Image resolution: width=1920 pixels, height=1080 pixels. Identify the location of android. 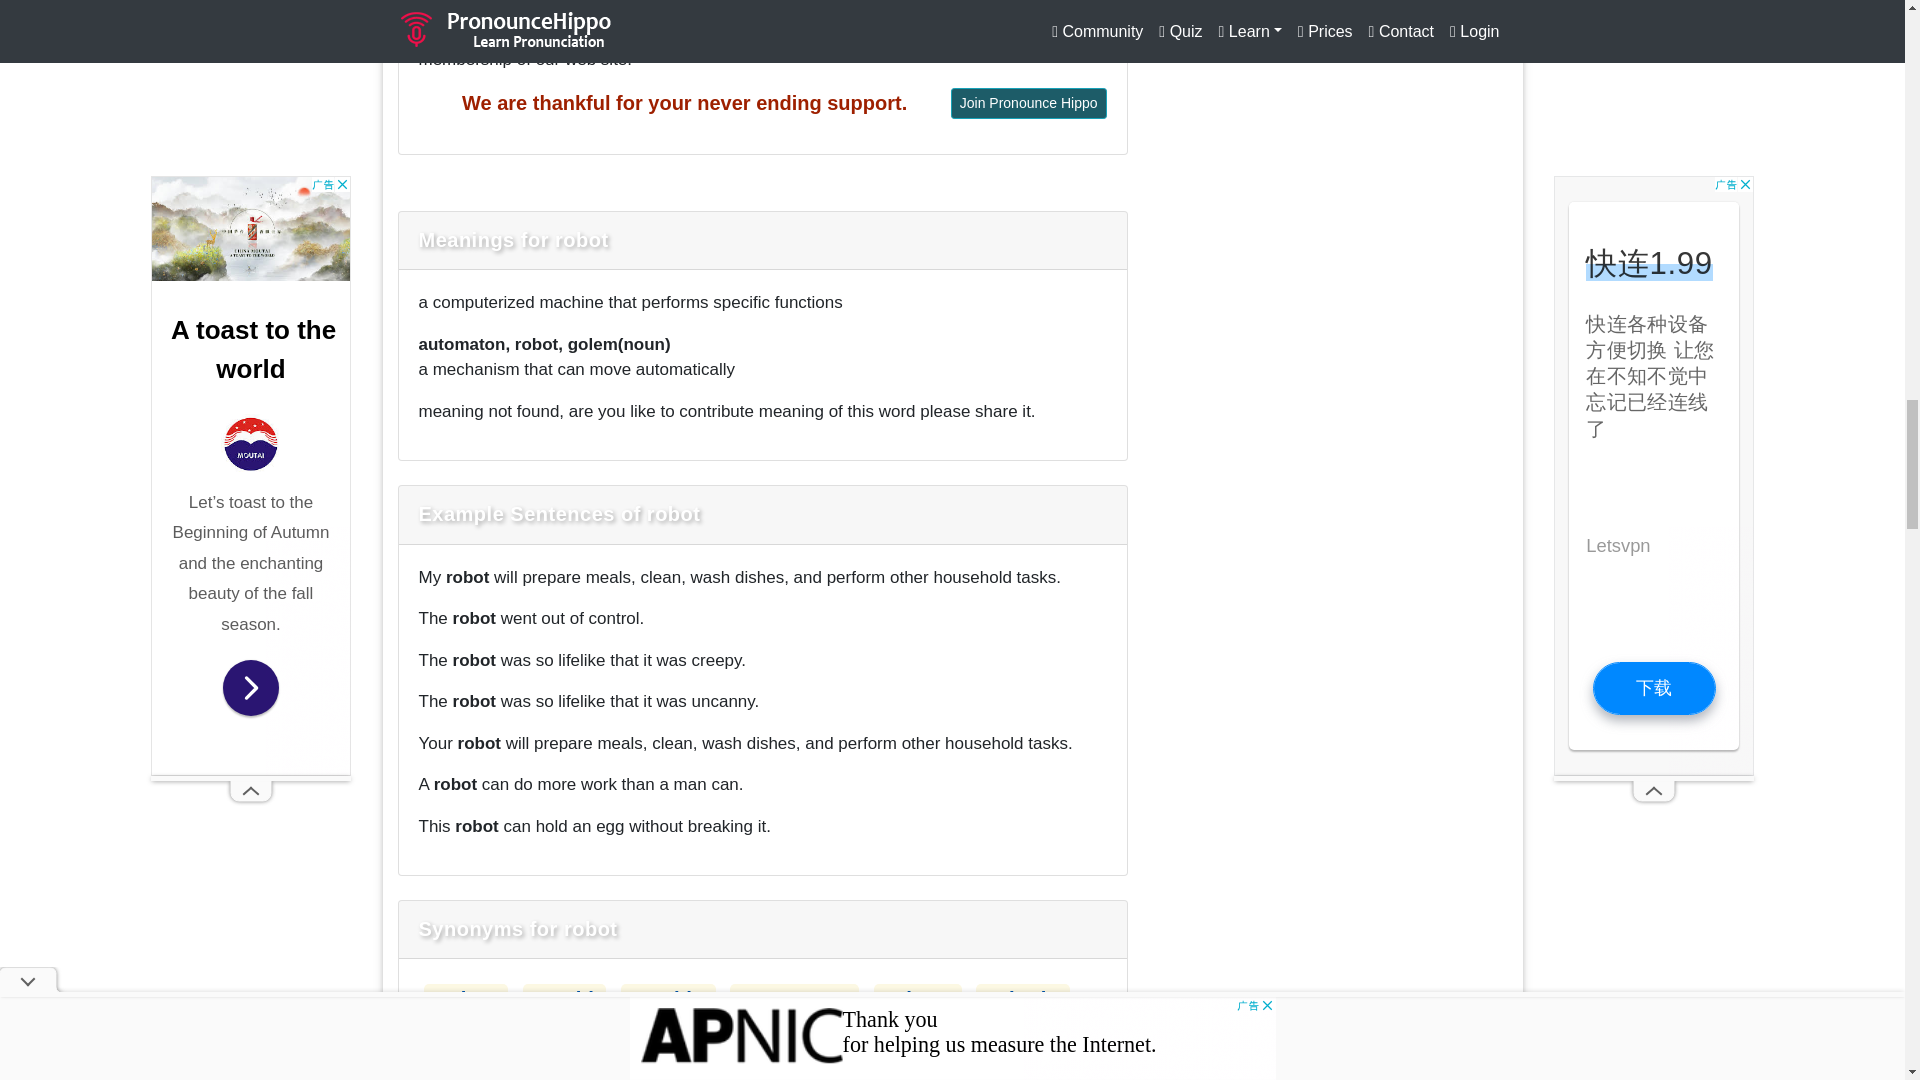
(758, 1040).